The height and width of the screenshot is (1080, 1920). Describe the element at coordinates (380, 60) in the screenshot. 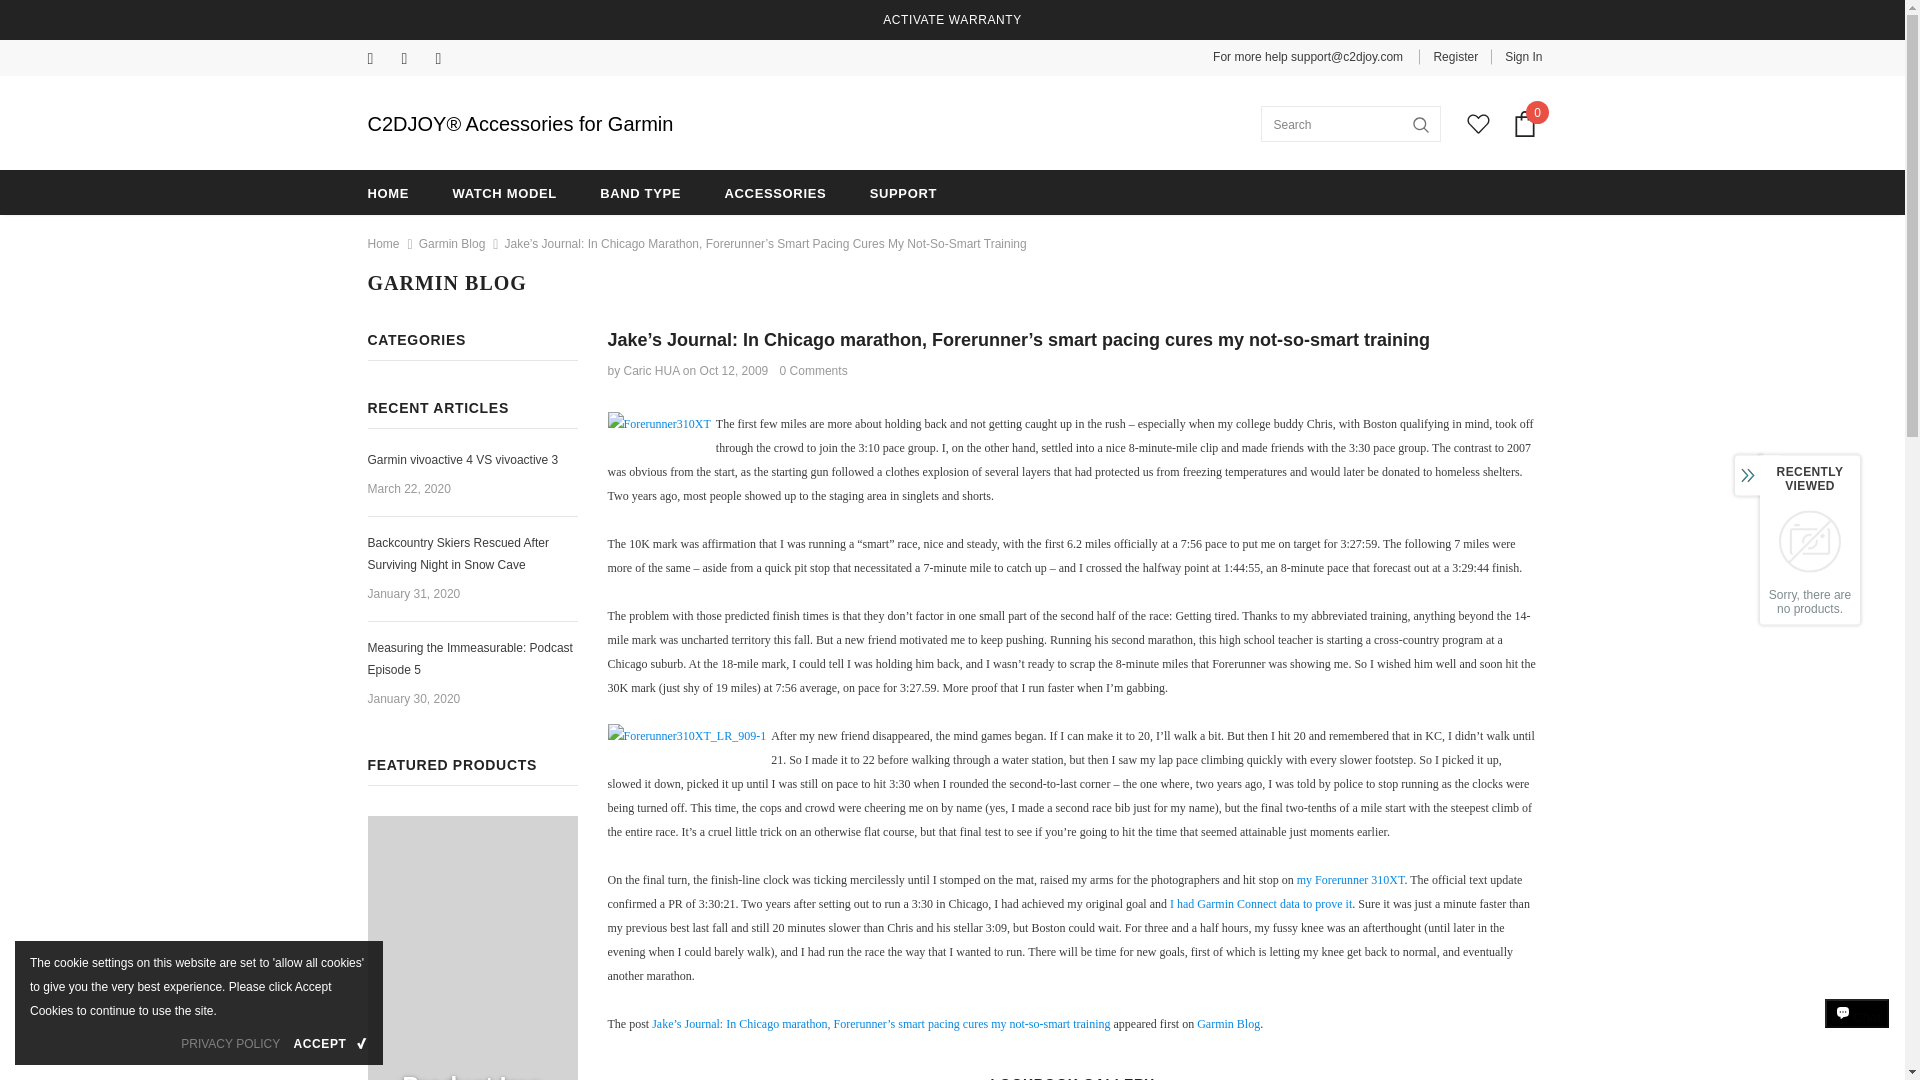

I see `Facebook` at that location.